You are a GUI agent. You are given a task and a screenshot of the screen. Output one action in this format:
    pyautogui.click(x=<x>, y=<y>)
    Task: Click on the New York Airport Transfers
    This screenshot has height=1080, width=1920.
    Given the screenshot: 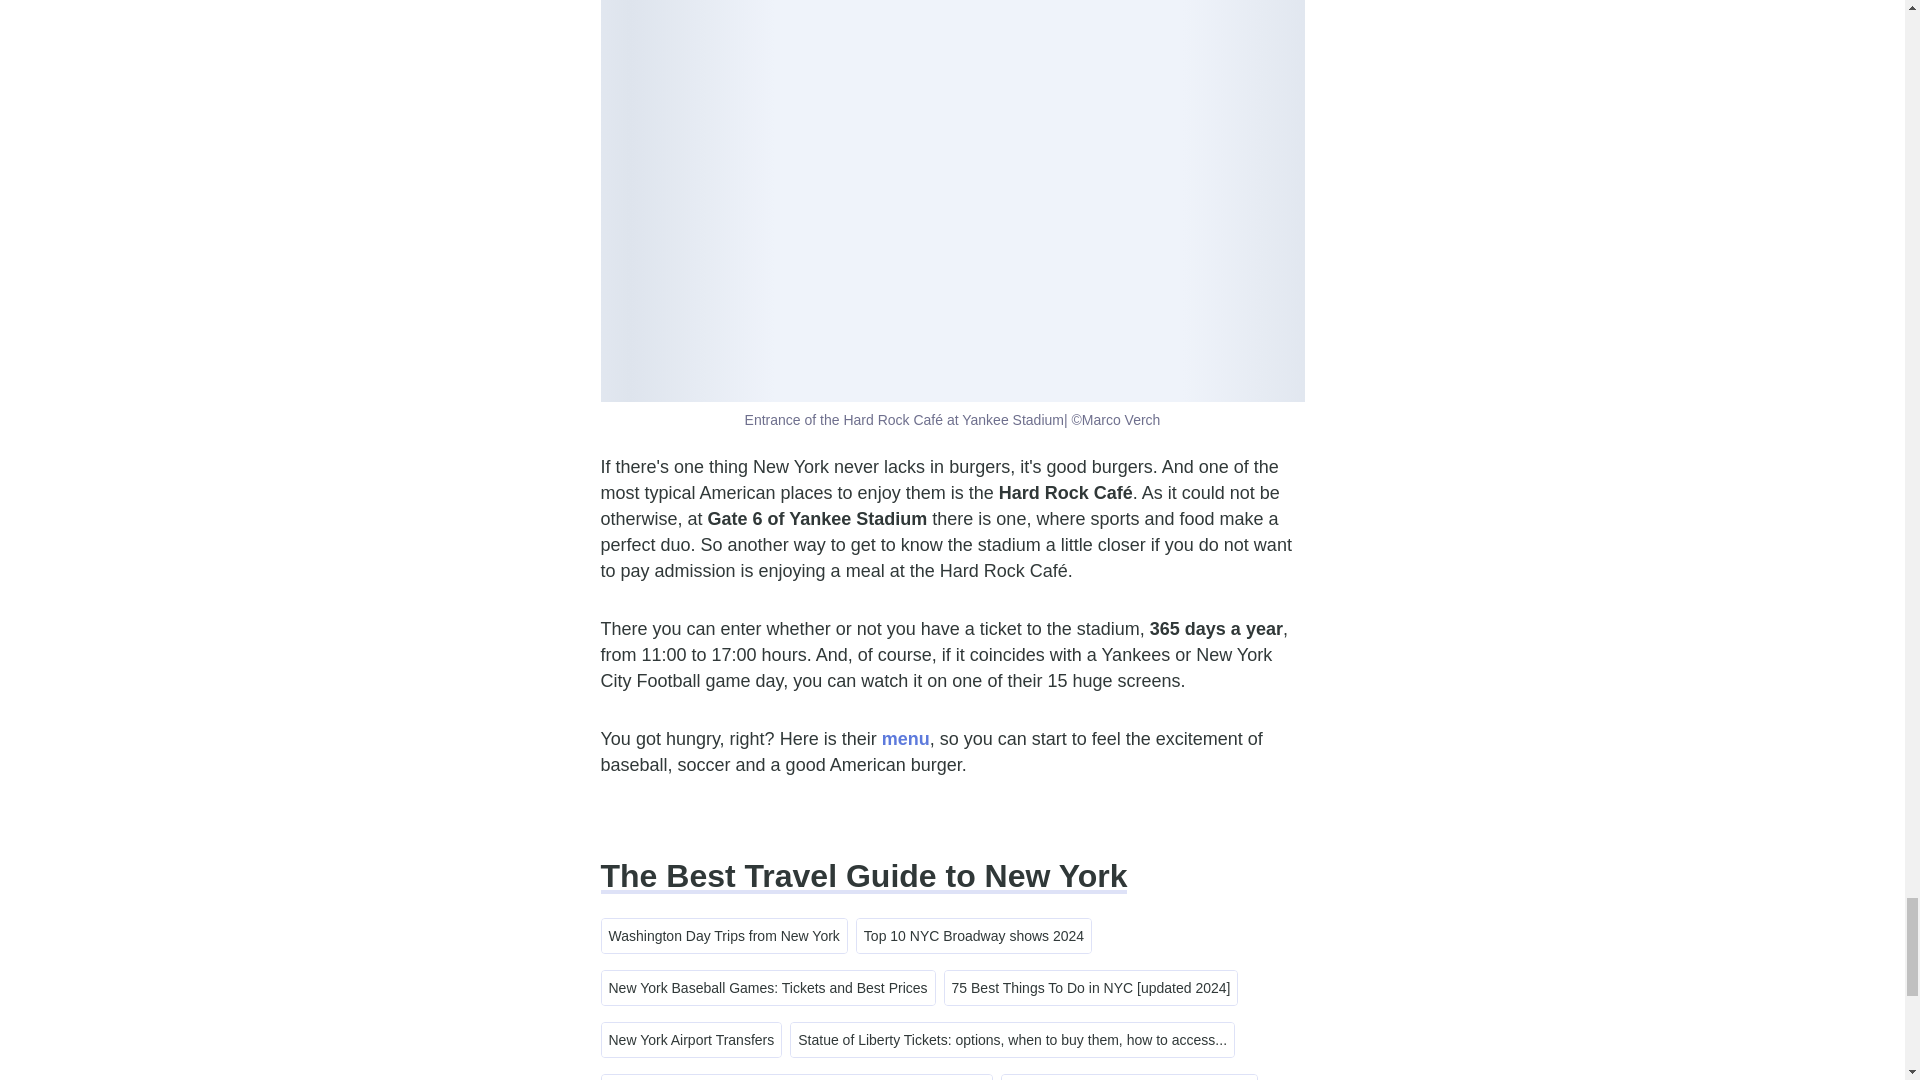 What is the action you would take?
    pyautogui.click(x=692, y=1040)
    